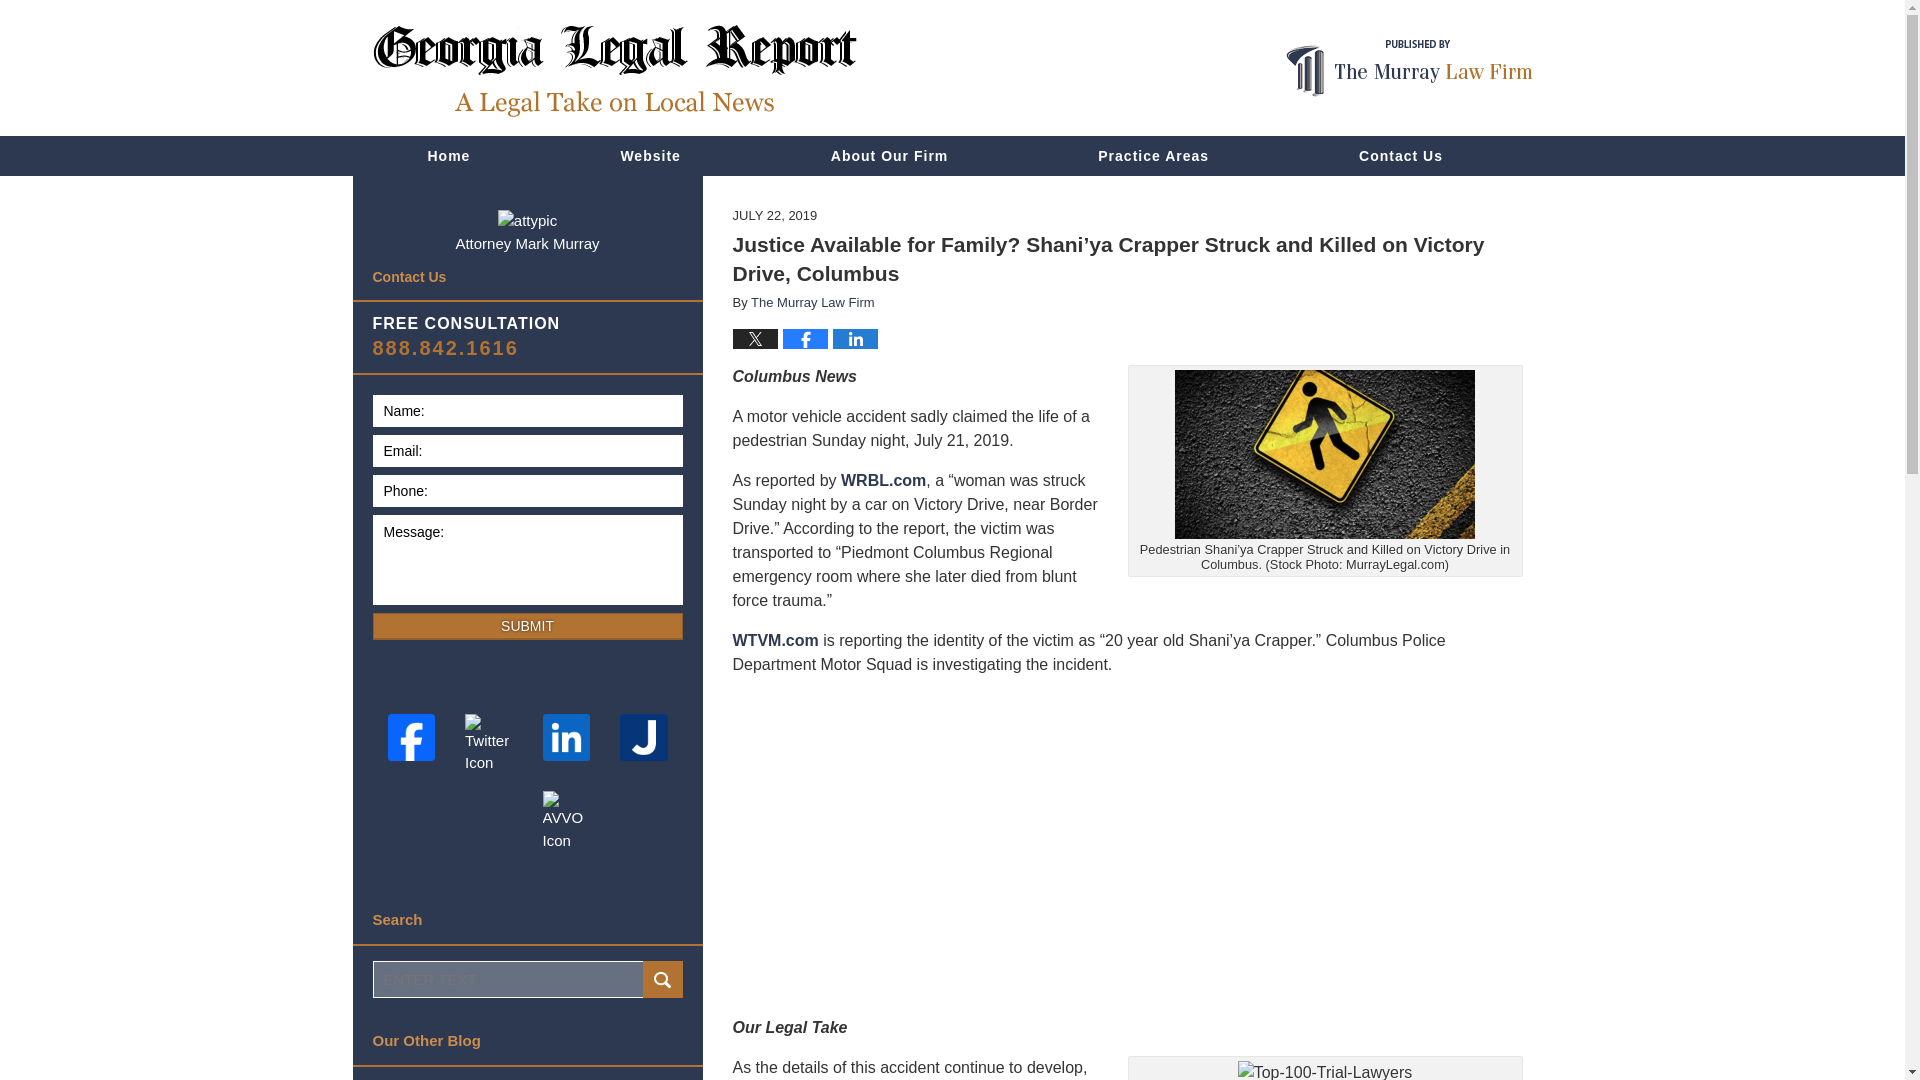 This screenshot has width=1920, height=1080. Describe the element at coordinates (650, 156) in the screenshot. I see `Website` at that location.